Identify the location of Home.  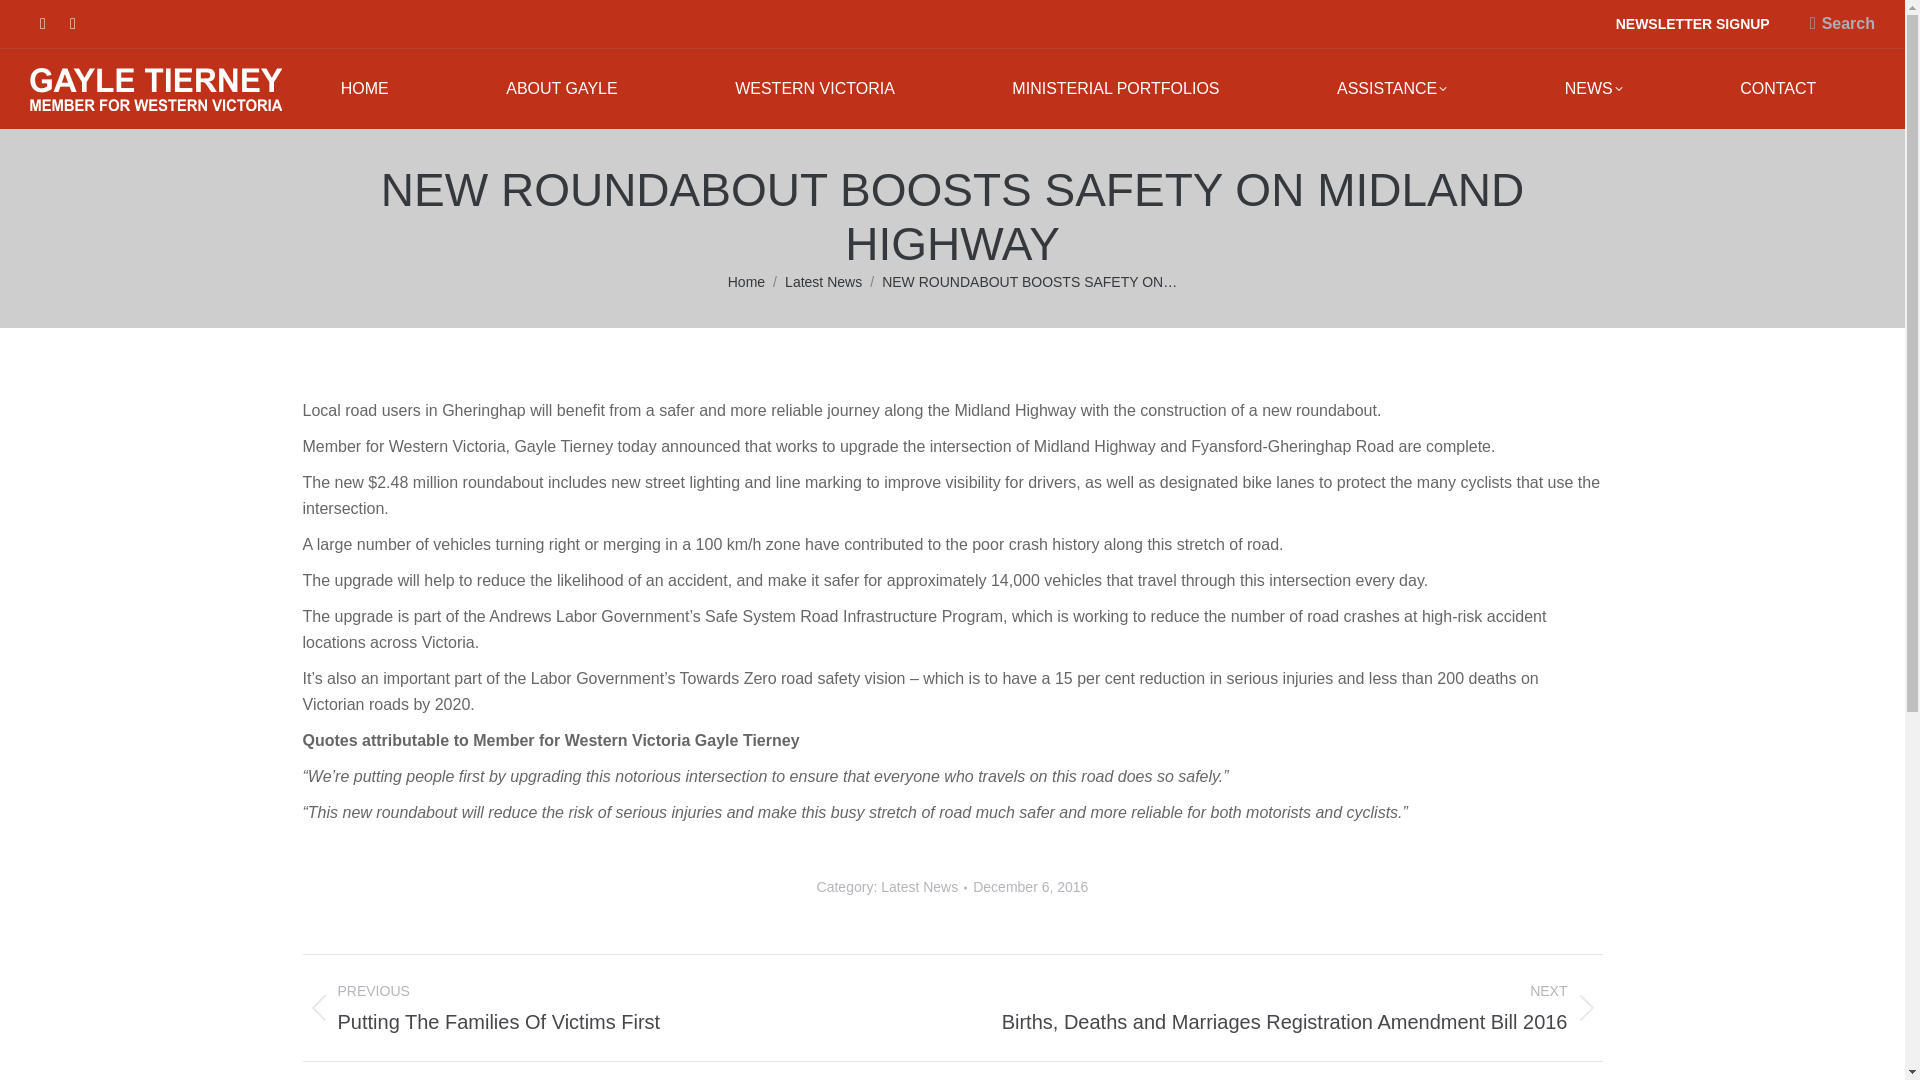
(746, 282).